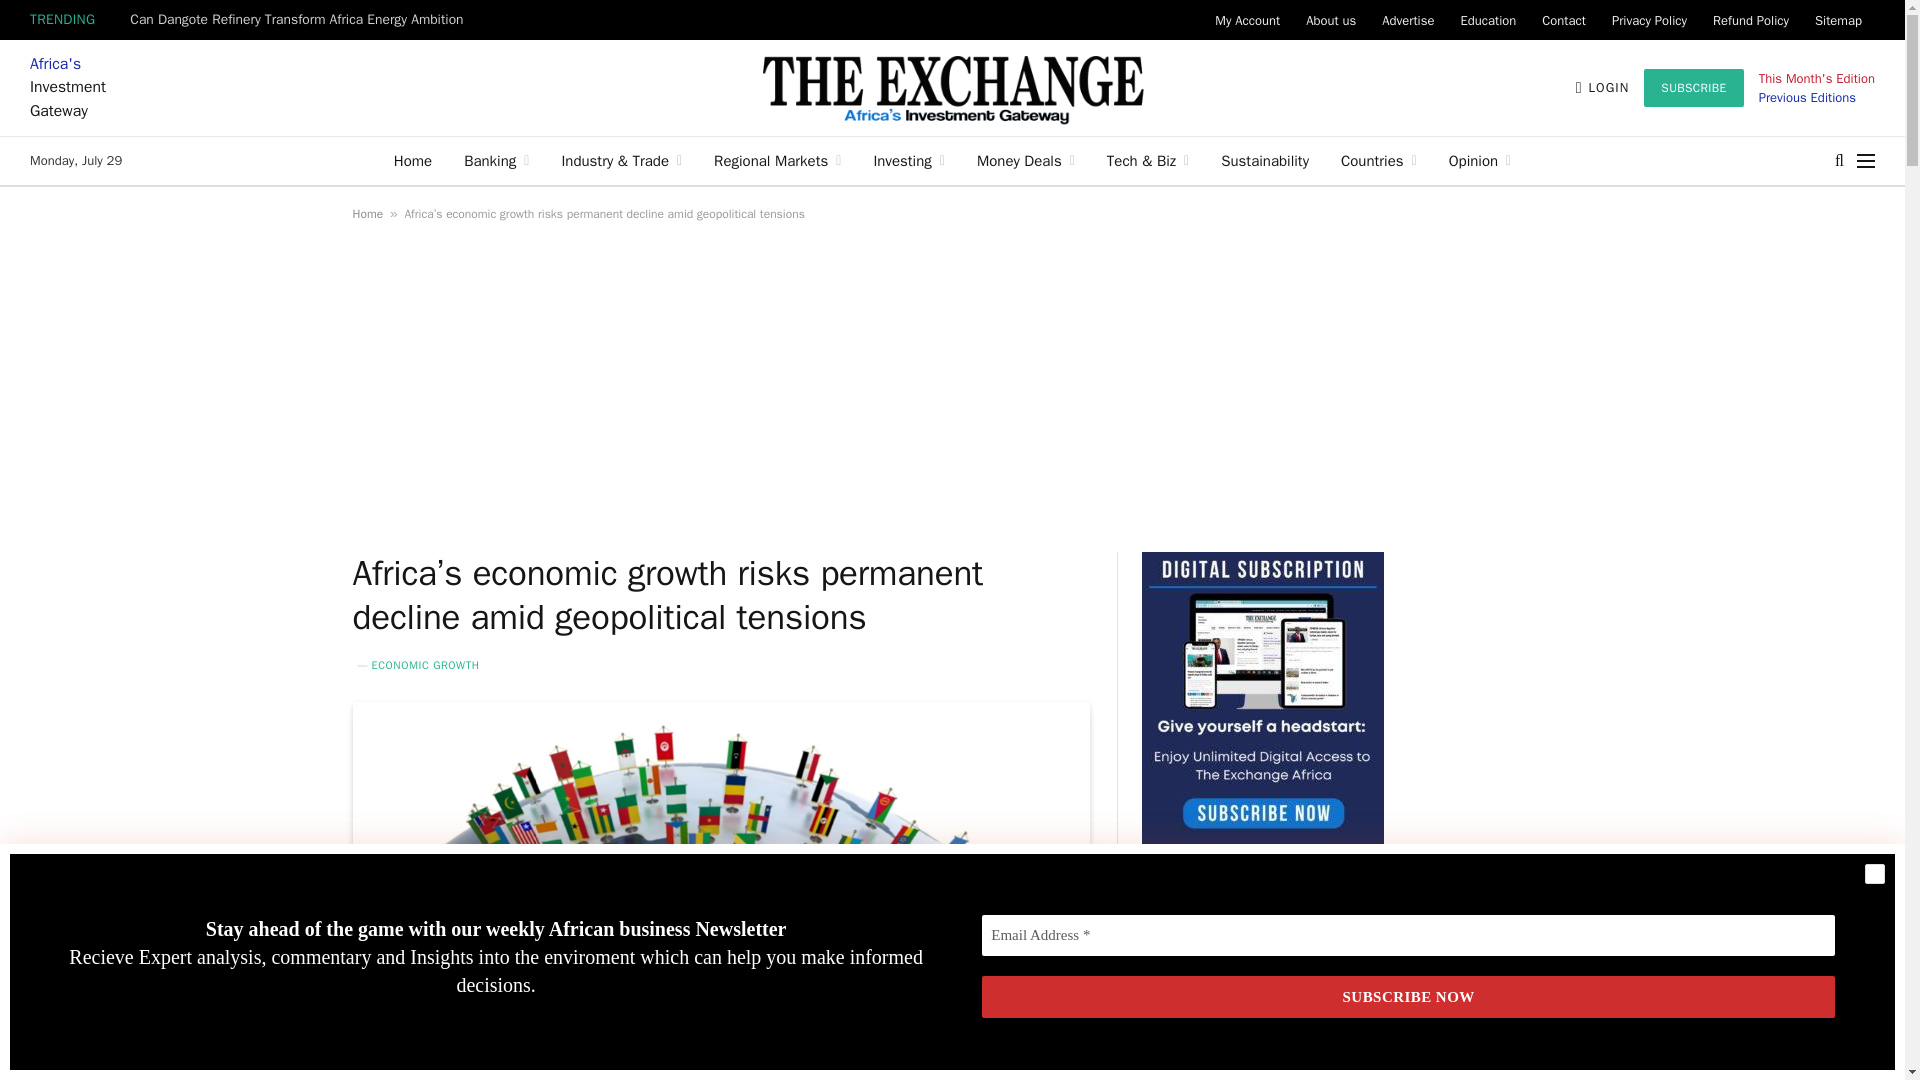  What do you see at coordinates (1408, 20) in the screenshot?
I see `Advertise` at bounding box center [1408, 20].